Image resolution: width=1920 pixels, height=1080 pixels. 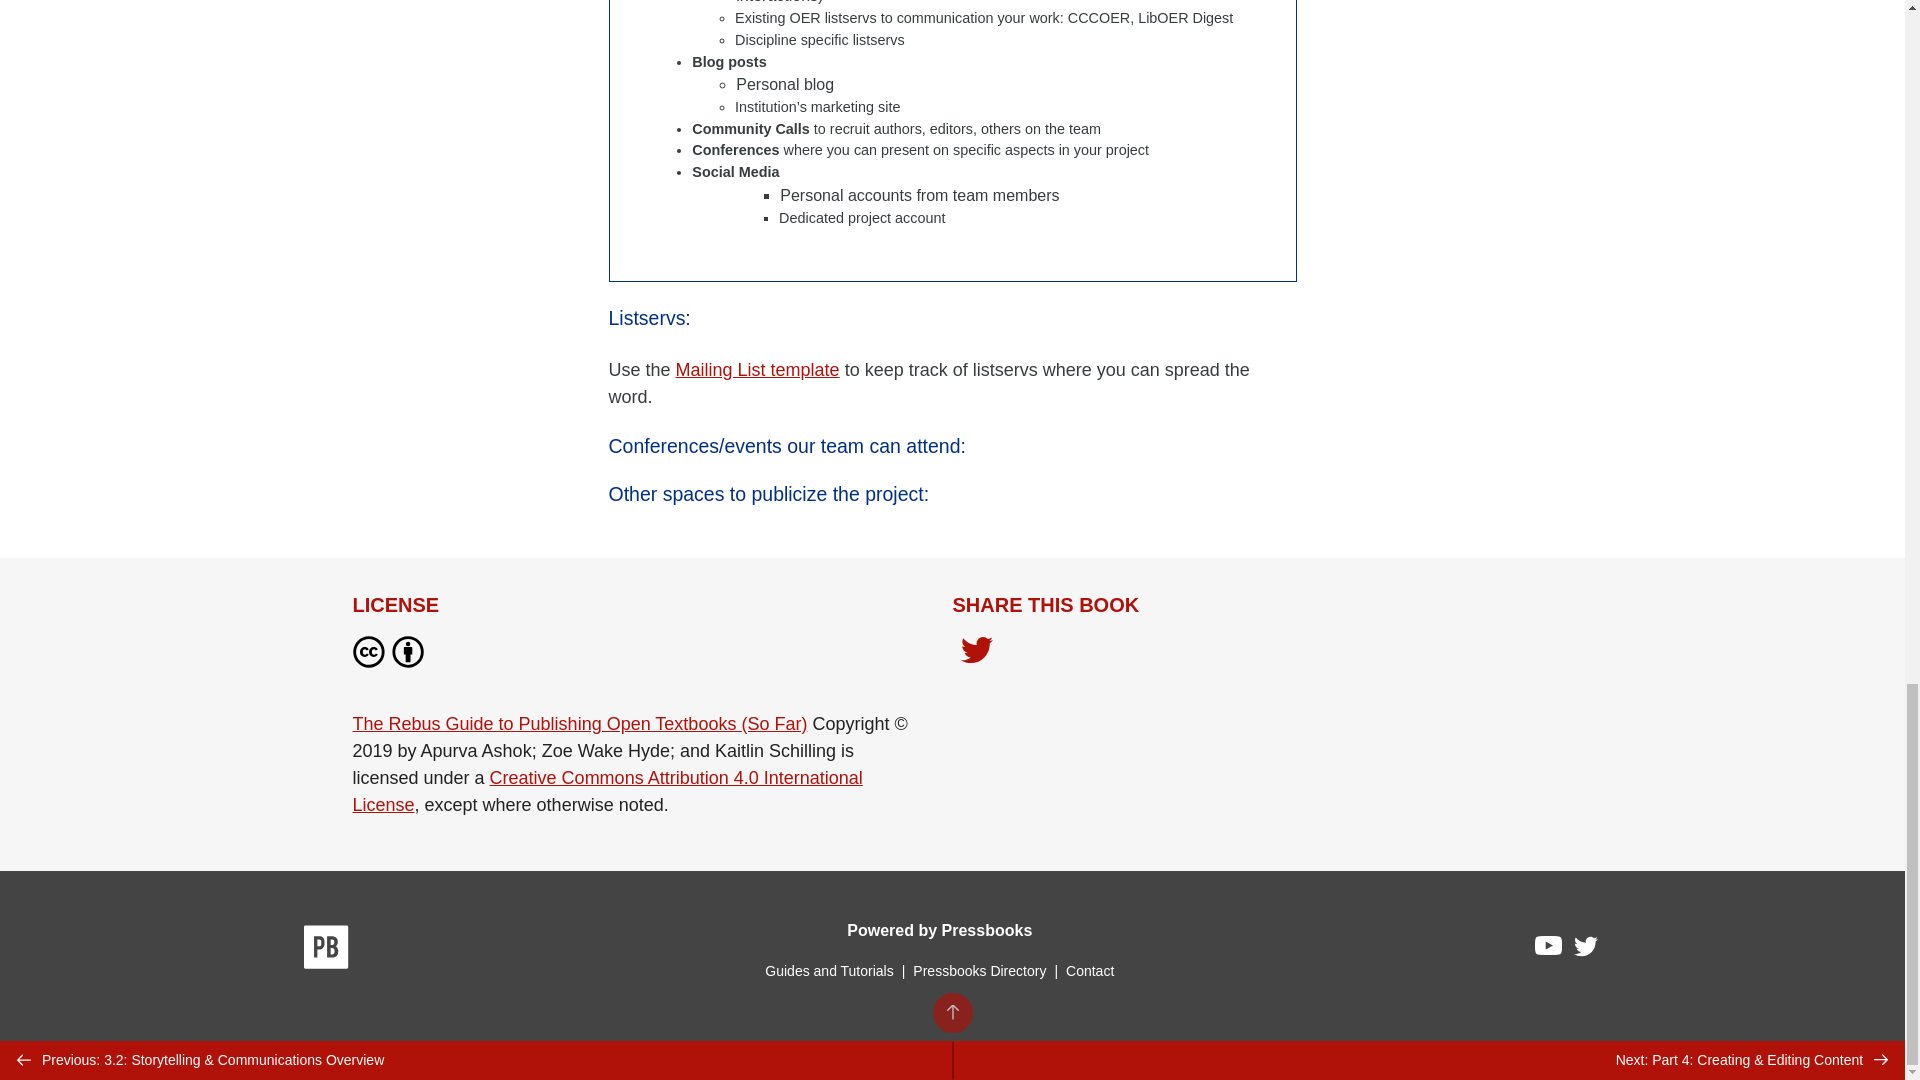 What do you see at coordinates (758, 370) in the screenshot?
I see `Mailing List template` at bounding box center [758, 370].